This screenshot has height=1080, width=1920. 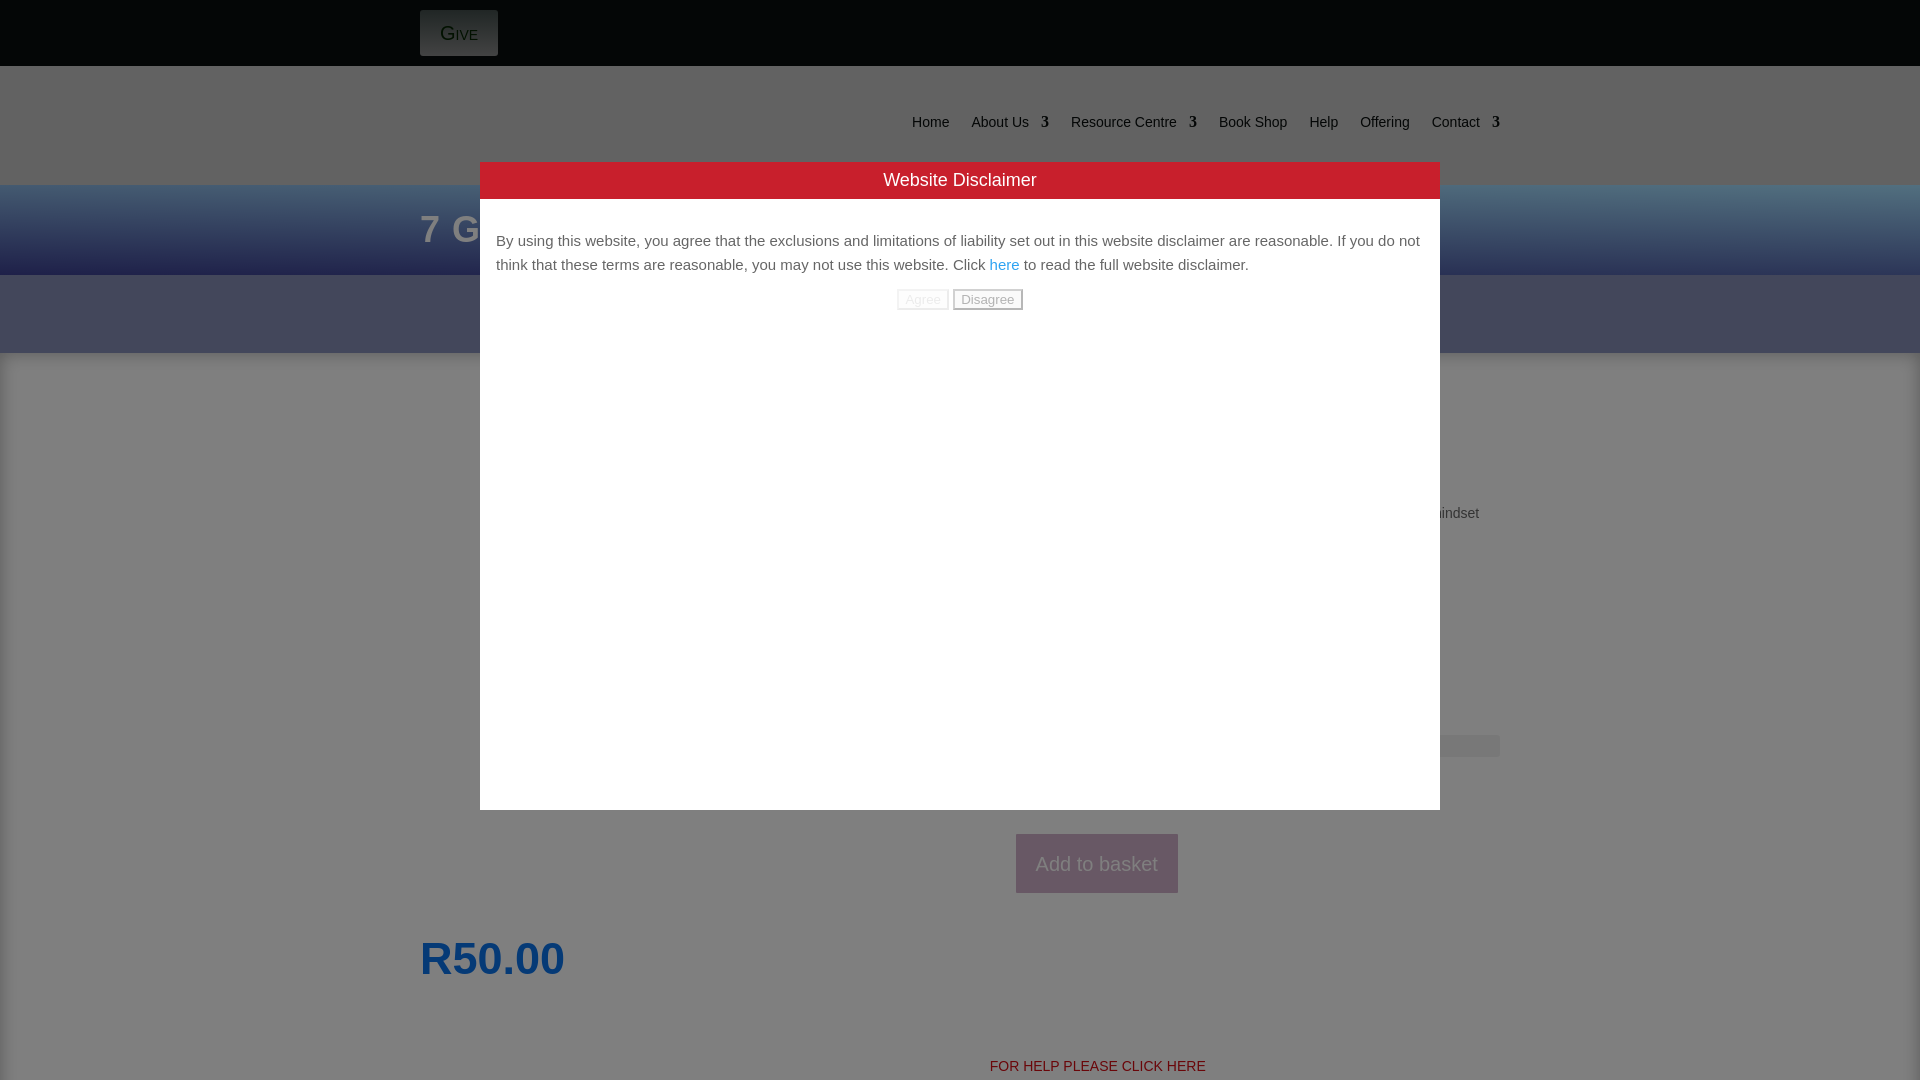 I want to click on Resource Centre, so click(x=1134, y=126).